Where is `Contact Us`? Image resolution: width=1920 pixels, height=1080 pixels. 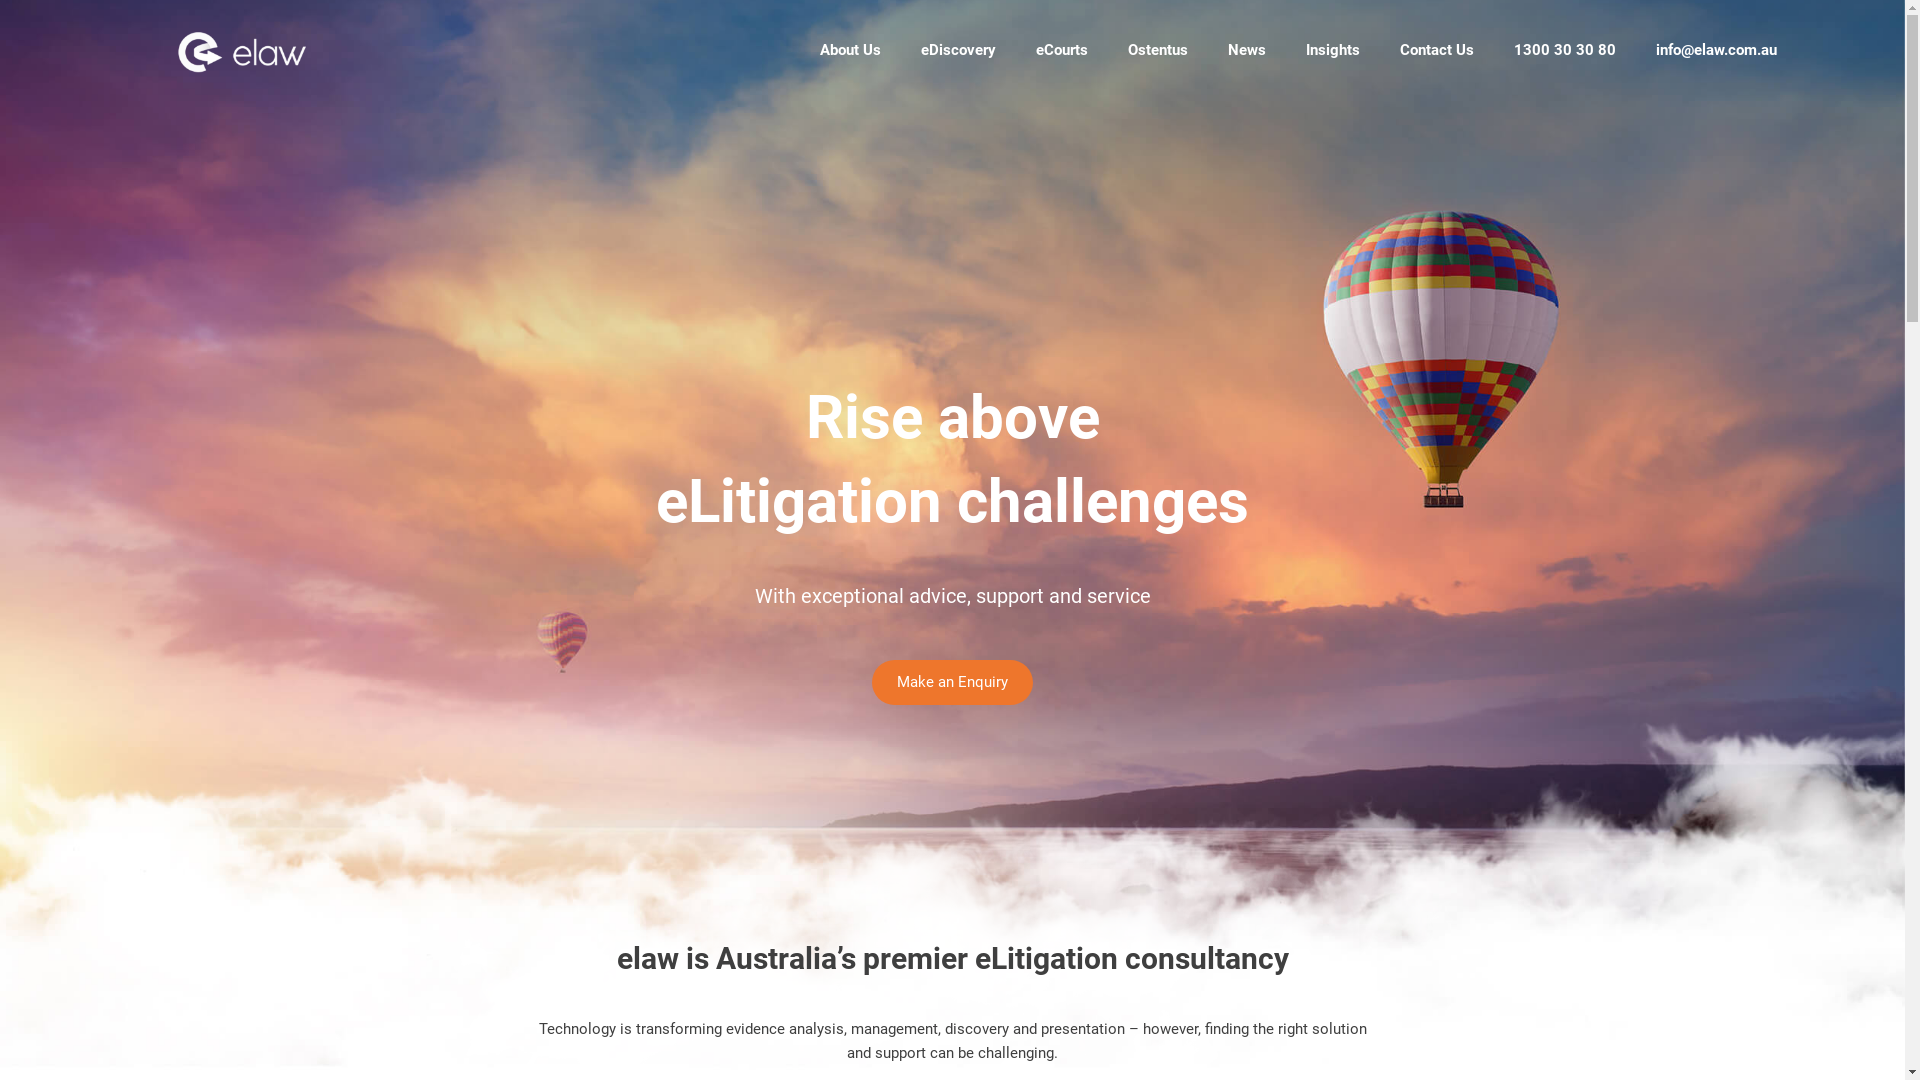
Contact Us is located at coordinates (1437, 50).